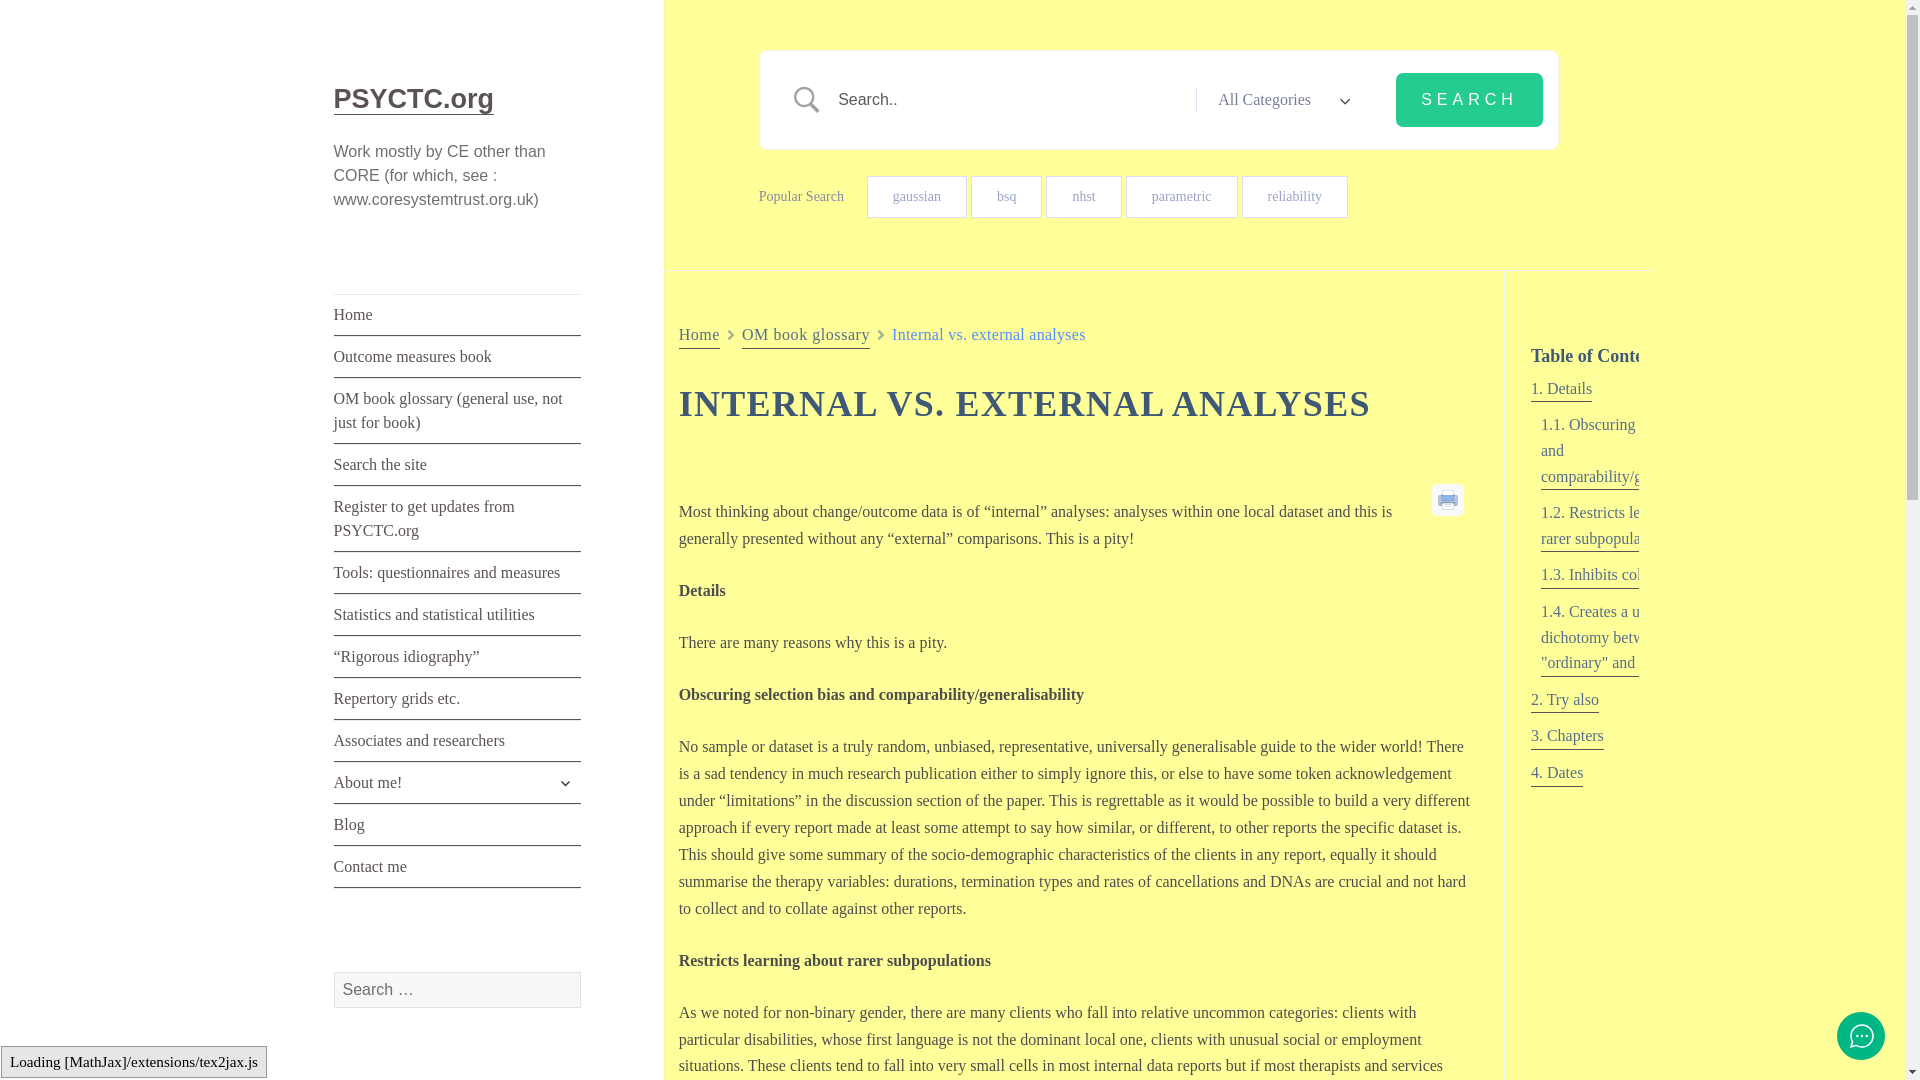 Image resolution: width=1920 pixels, height=1080 pixels. What do you see at coordinates (458, 616) in the screenshot?
I see `Statistics and statistical utilities` at bounding box center [458, 616].